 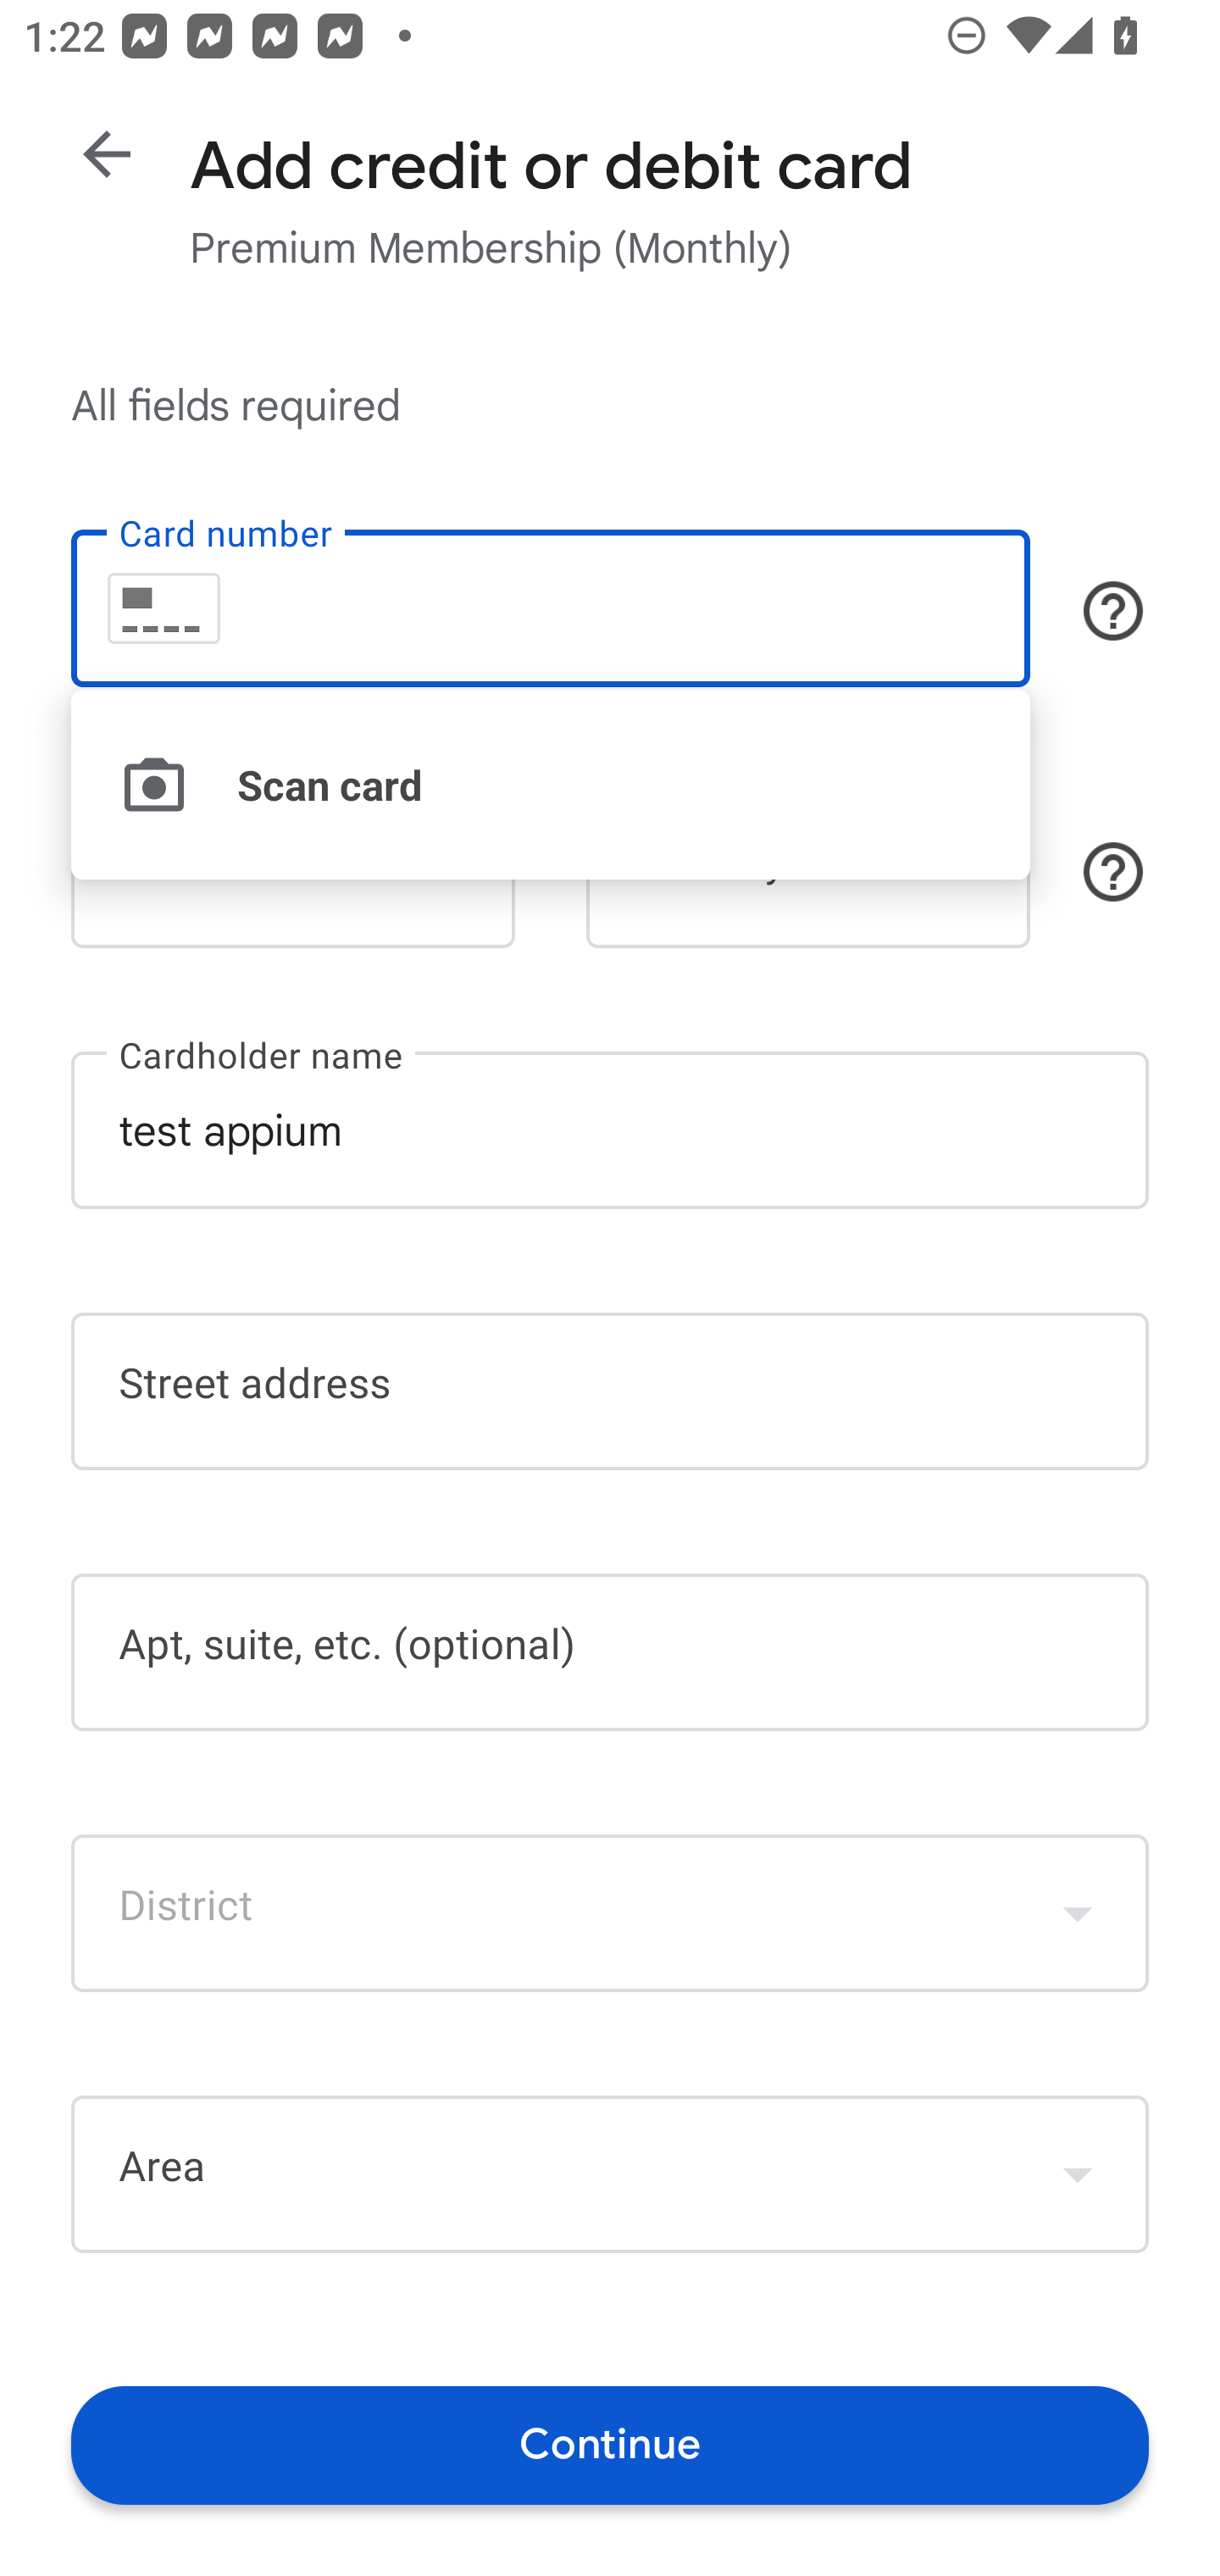 I want to click on Button, shows cards that are accepted for payment, so click(x=1113, y=610).